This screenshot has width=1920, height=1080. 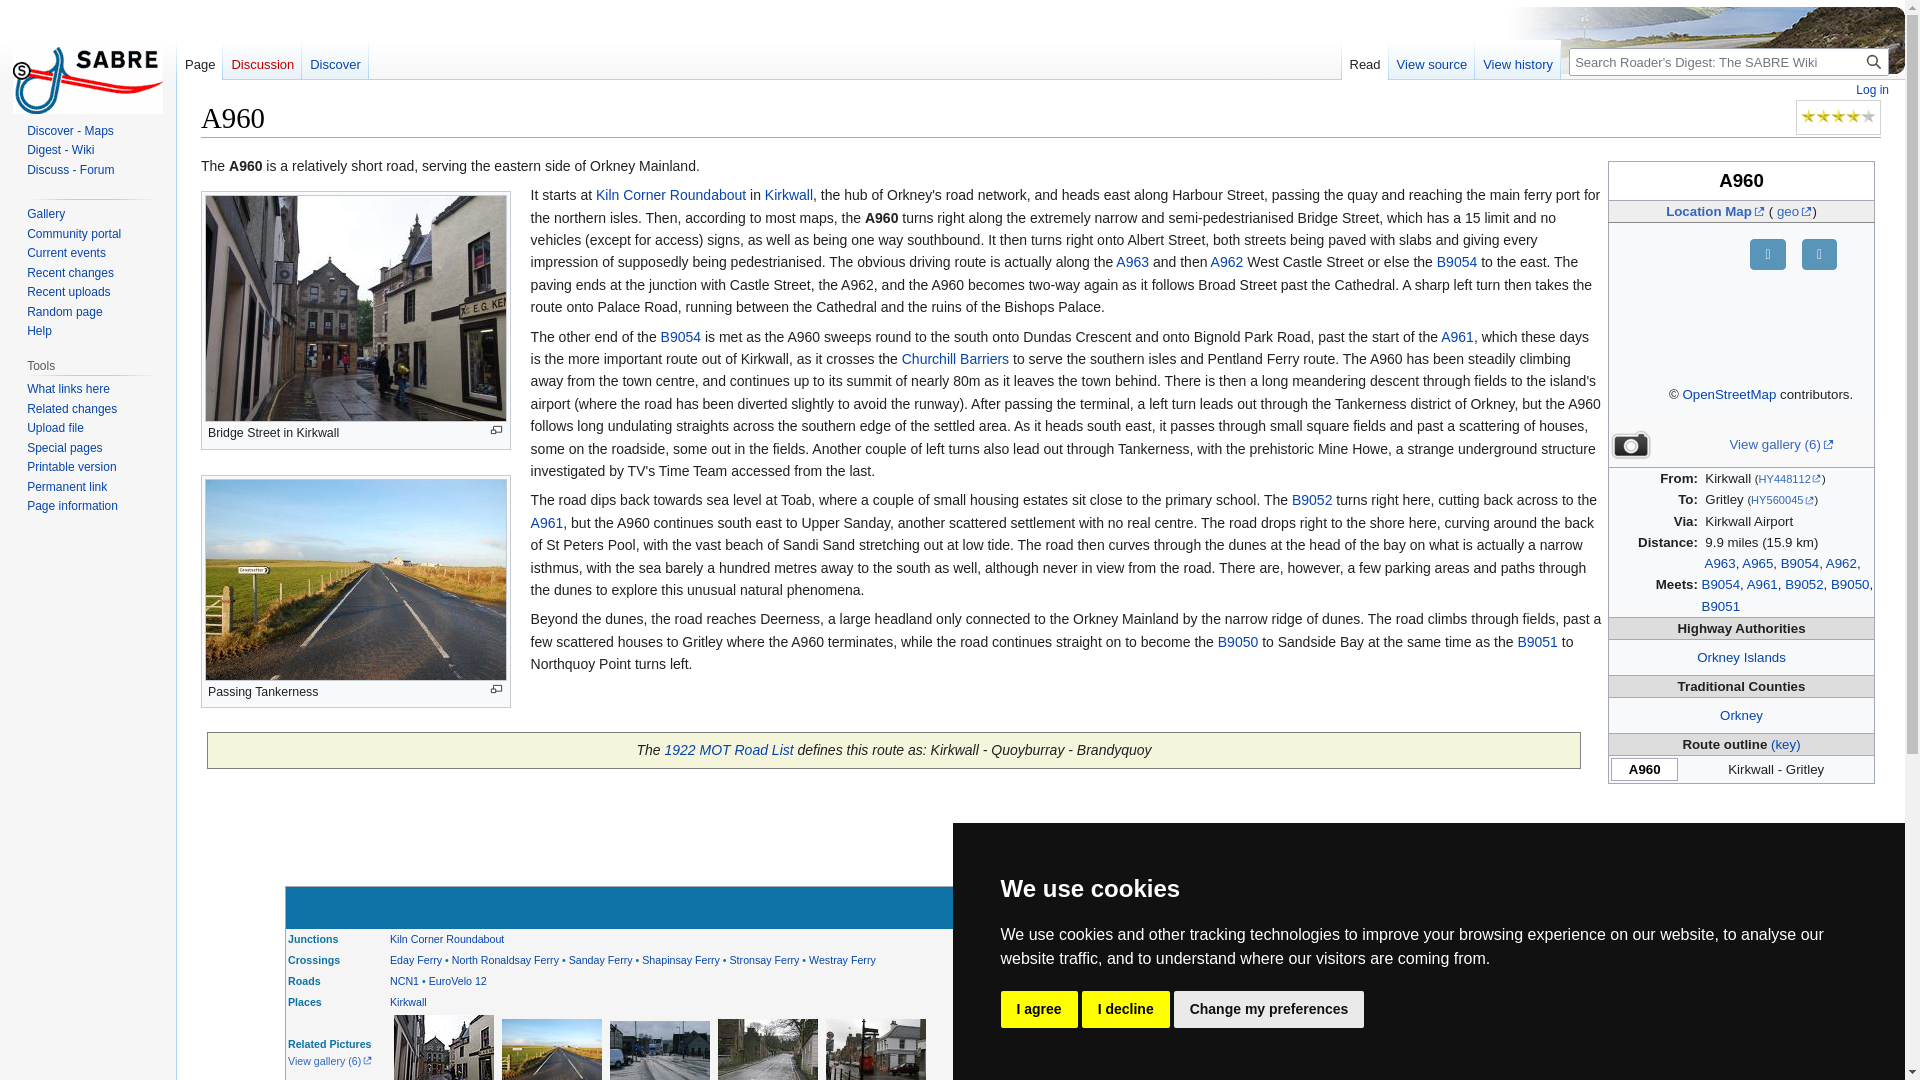 What do you see at coordinates (1720, 606) in the screenshot?
I see `B9051` at bounding box center [1720, 606].